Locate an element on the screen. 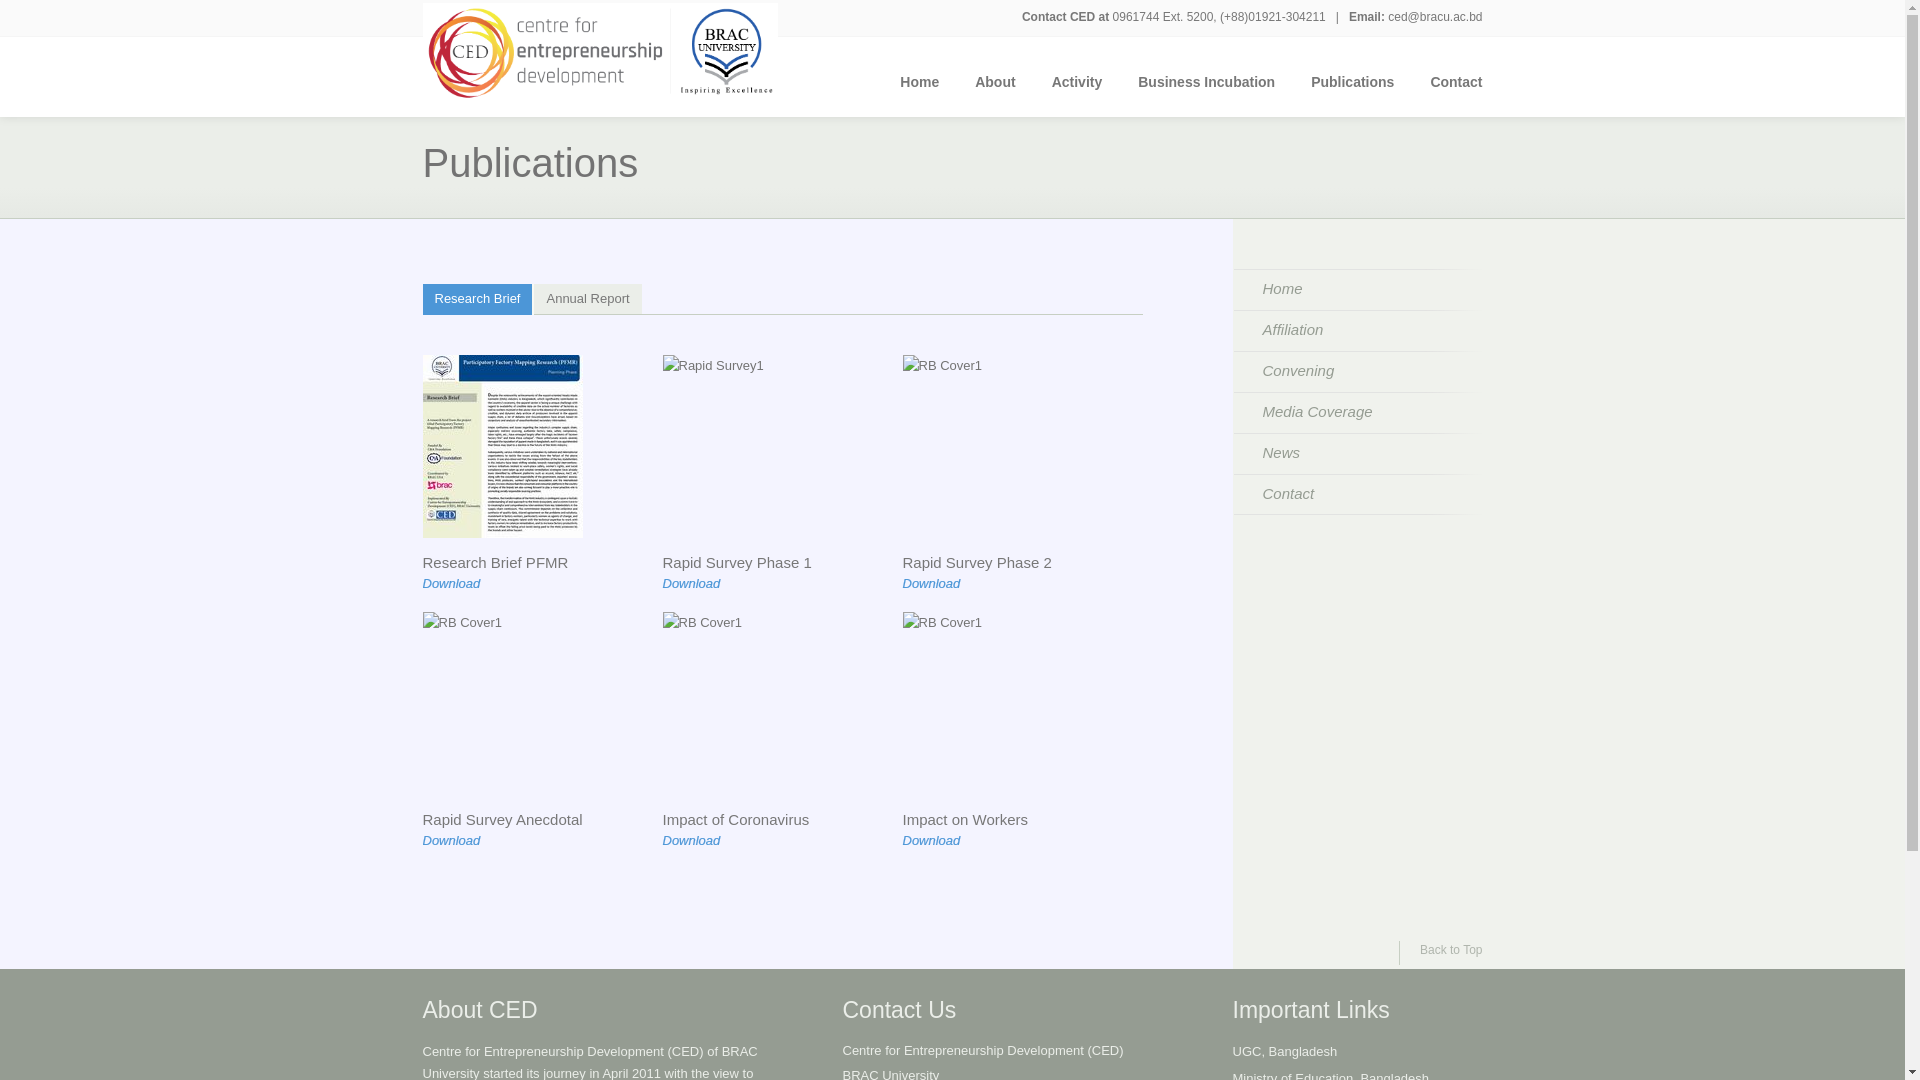  Download is located at coordinates (940, 842).